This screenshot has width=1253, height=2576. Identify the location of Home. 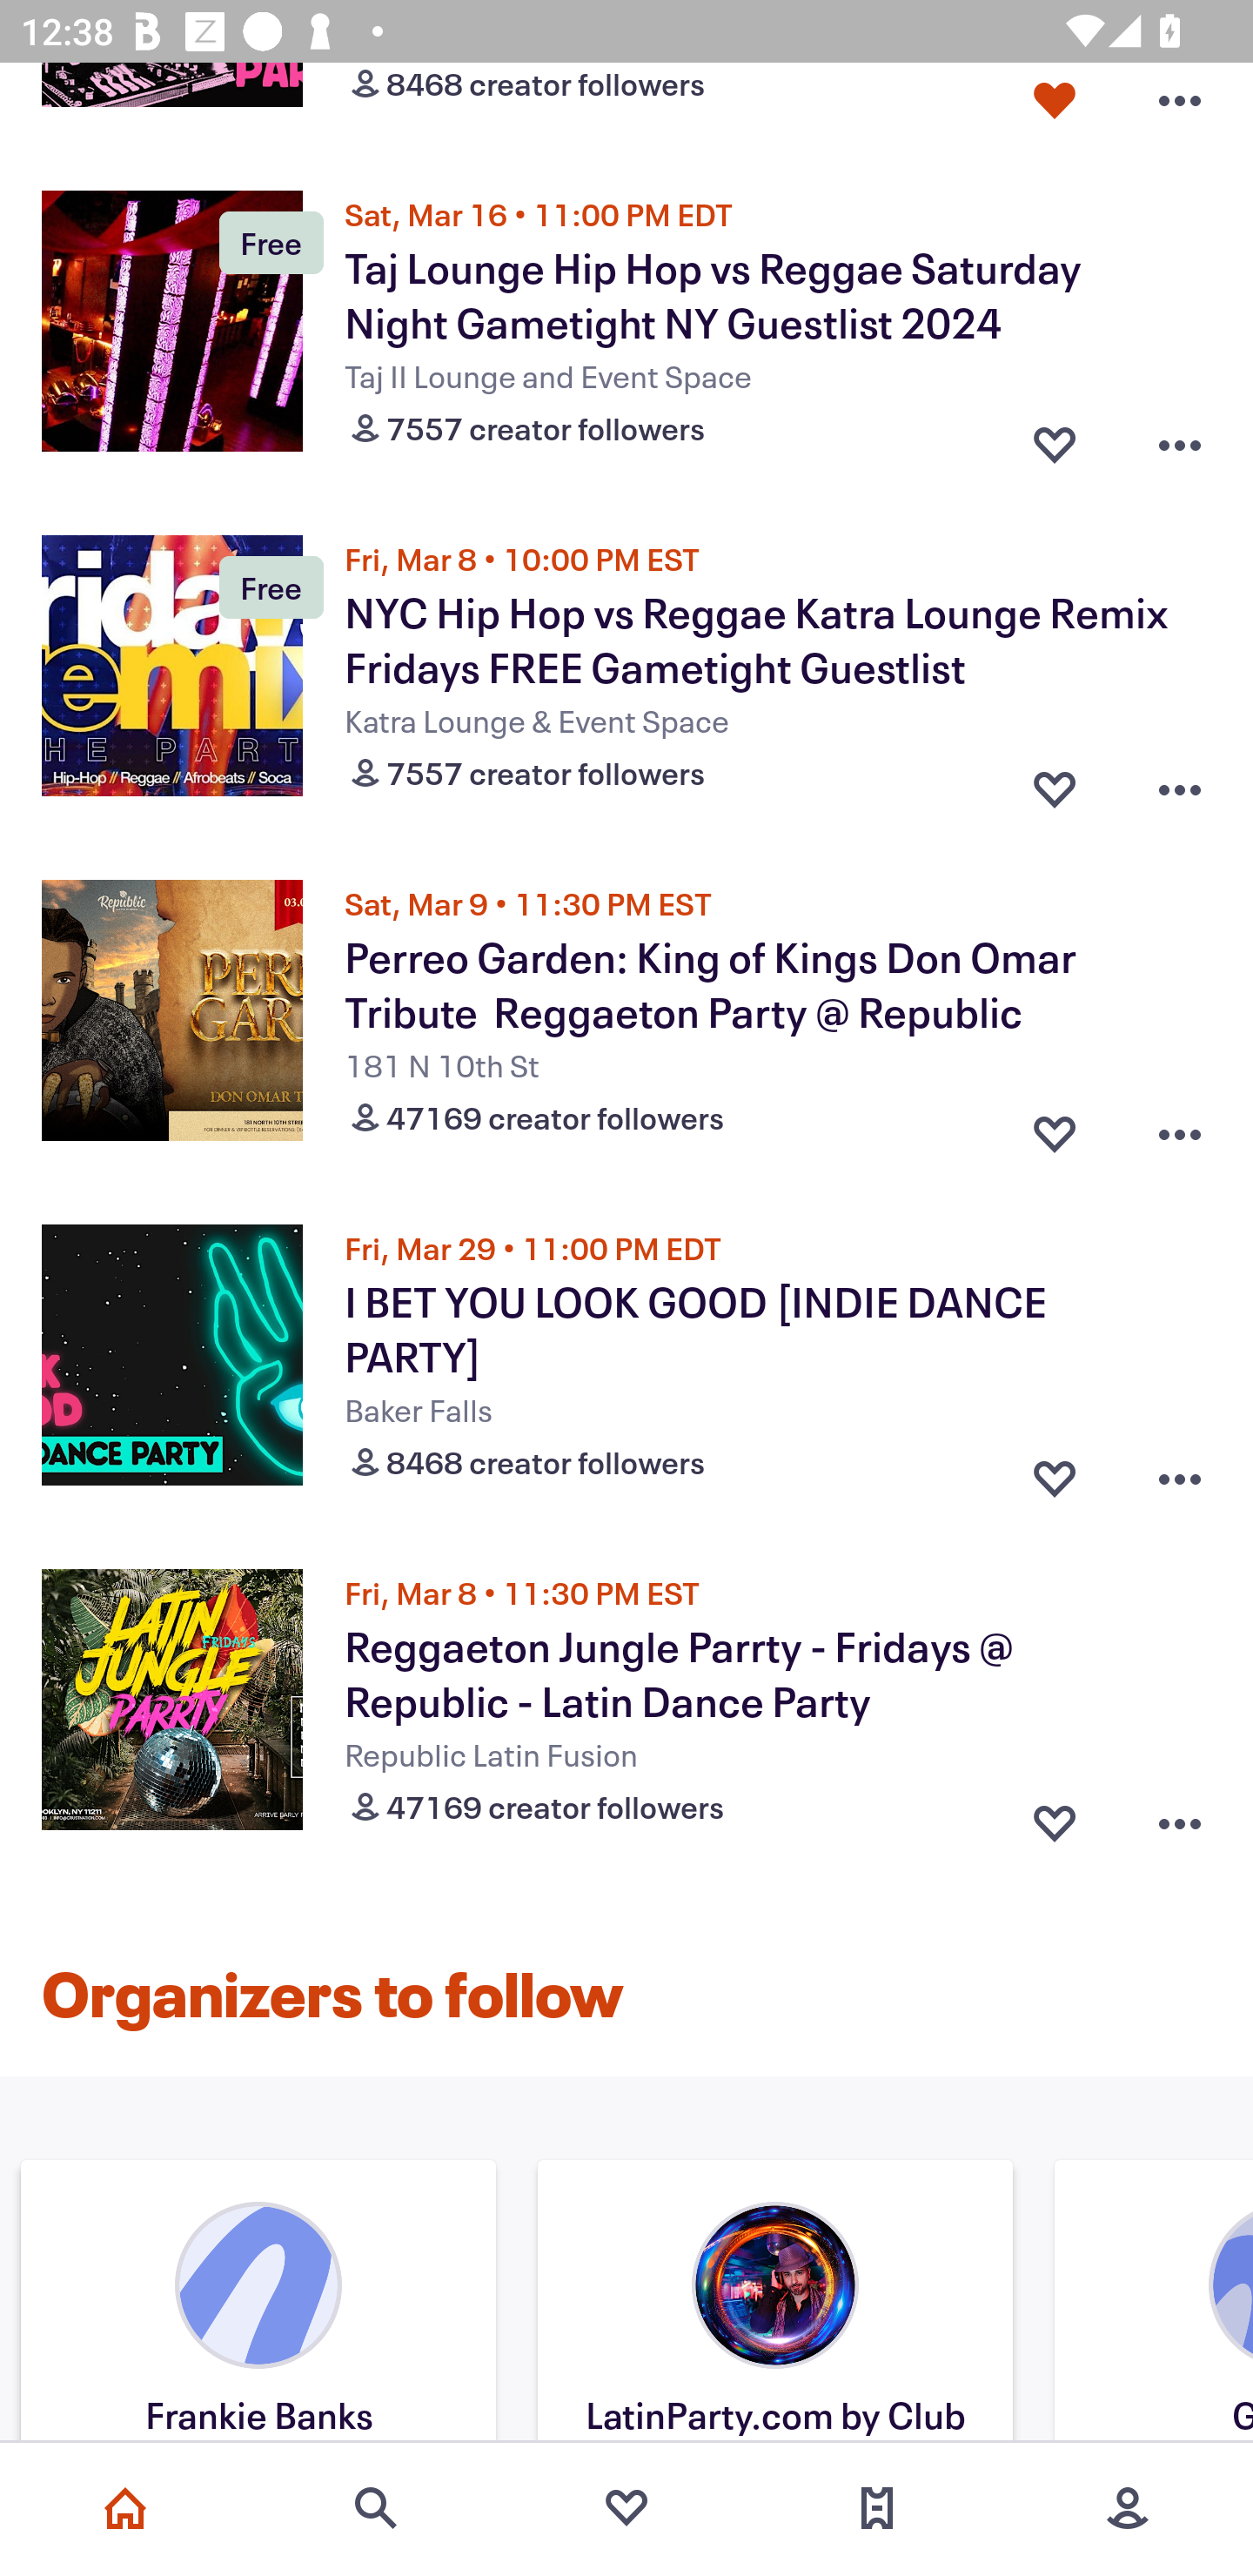
(125, 2508).